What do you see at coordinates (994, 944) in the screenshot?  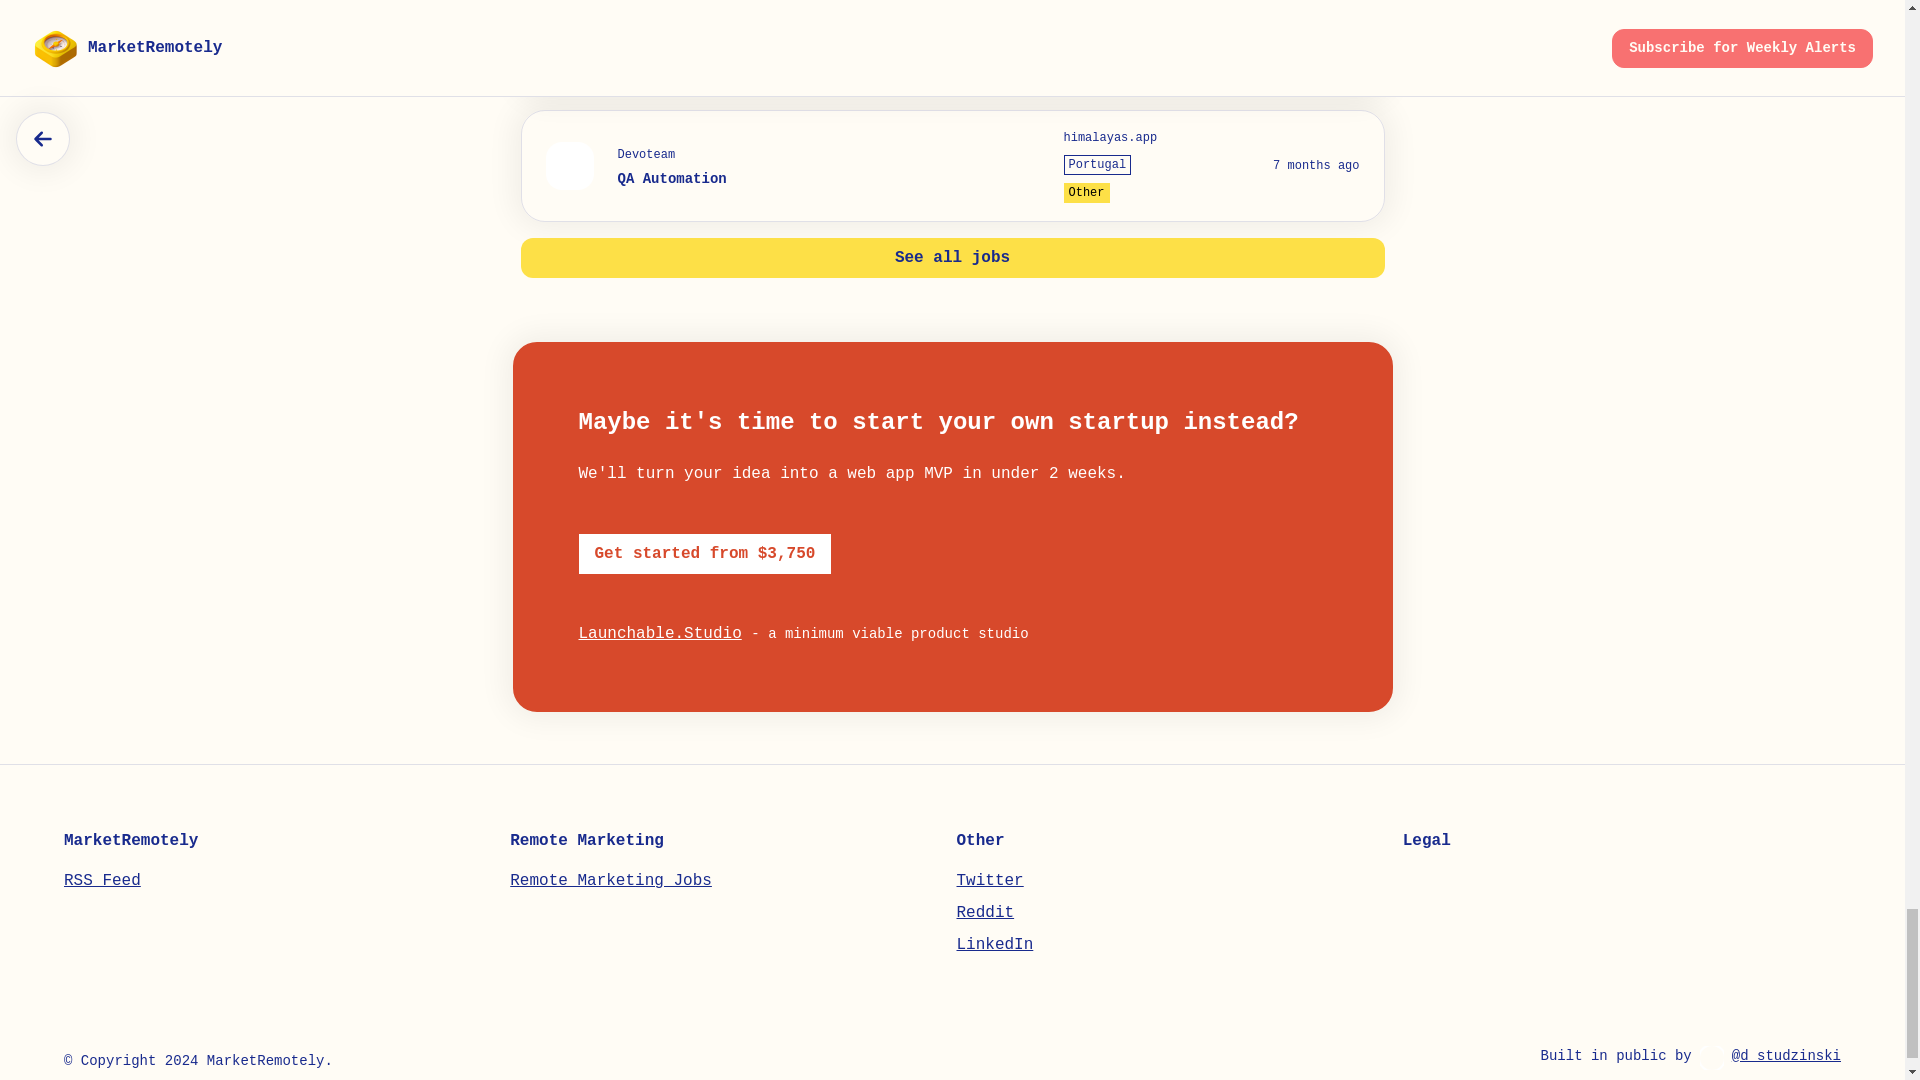 I see `LinkedIn` at bounding box center [994, 944].